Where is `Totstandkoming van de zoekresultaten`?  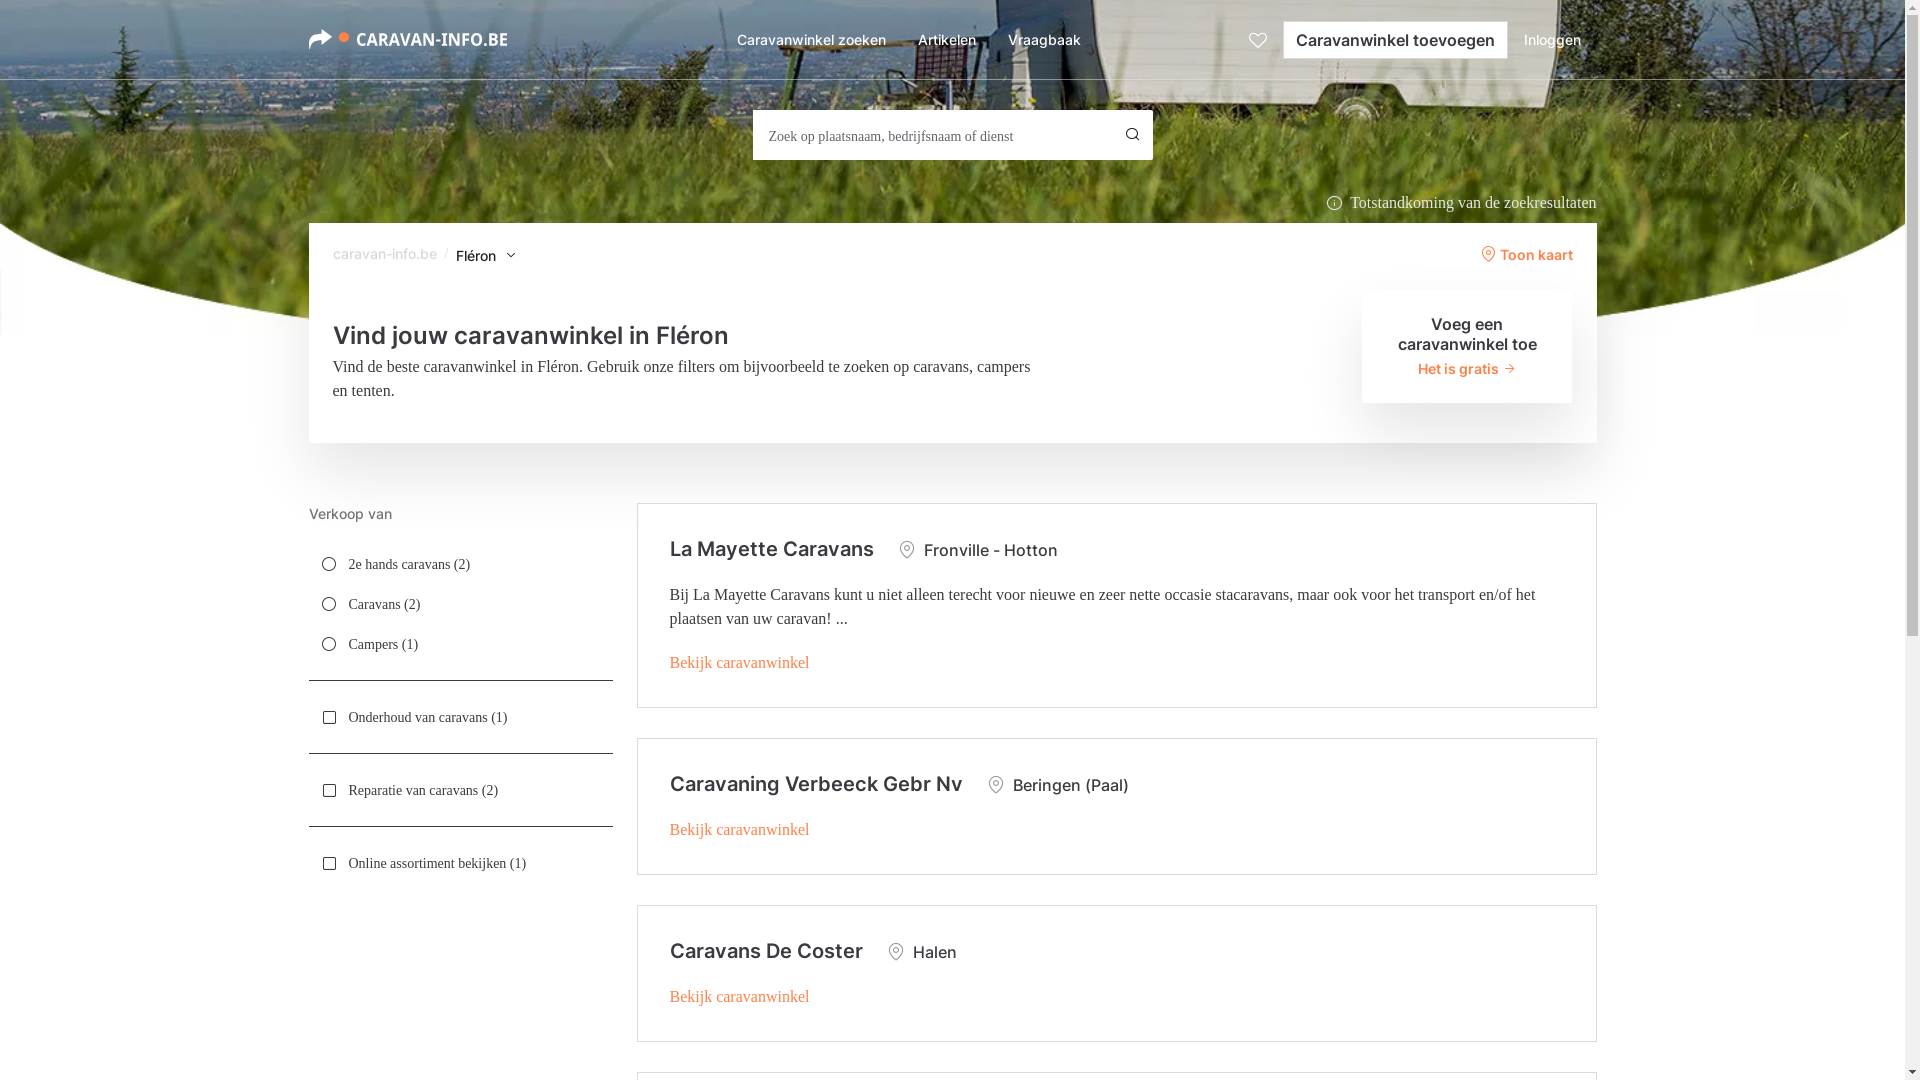 Totstandkoming van de zoekresultaten is located at coordinates (1461, 203).